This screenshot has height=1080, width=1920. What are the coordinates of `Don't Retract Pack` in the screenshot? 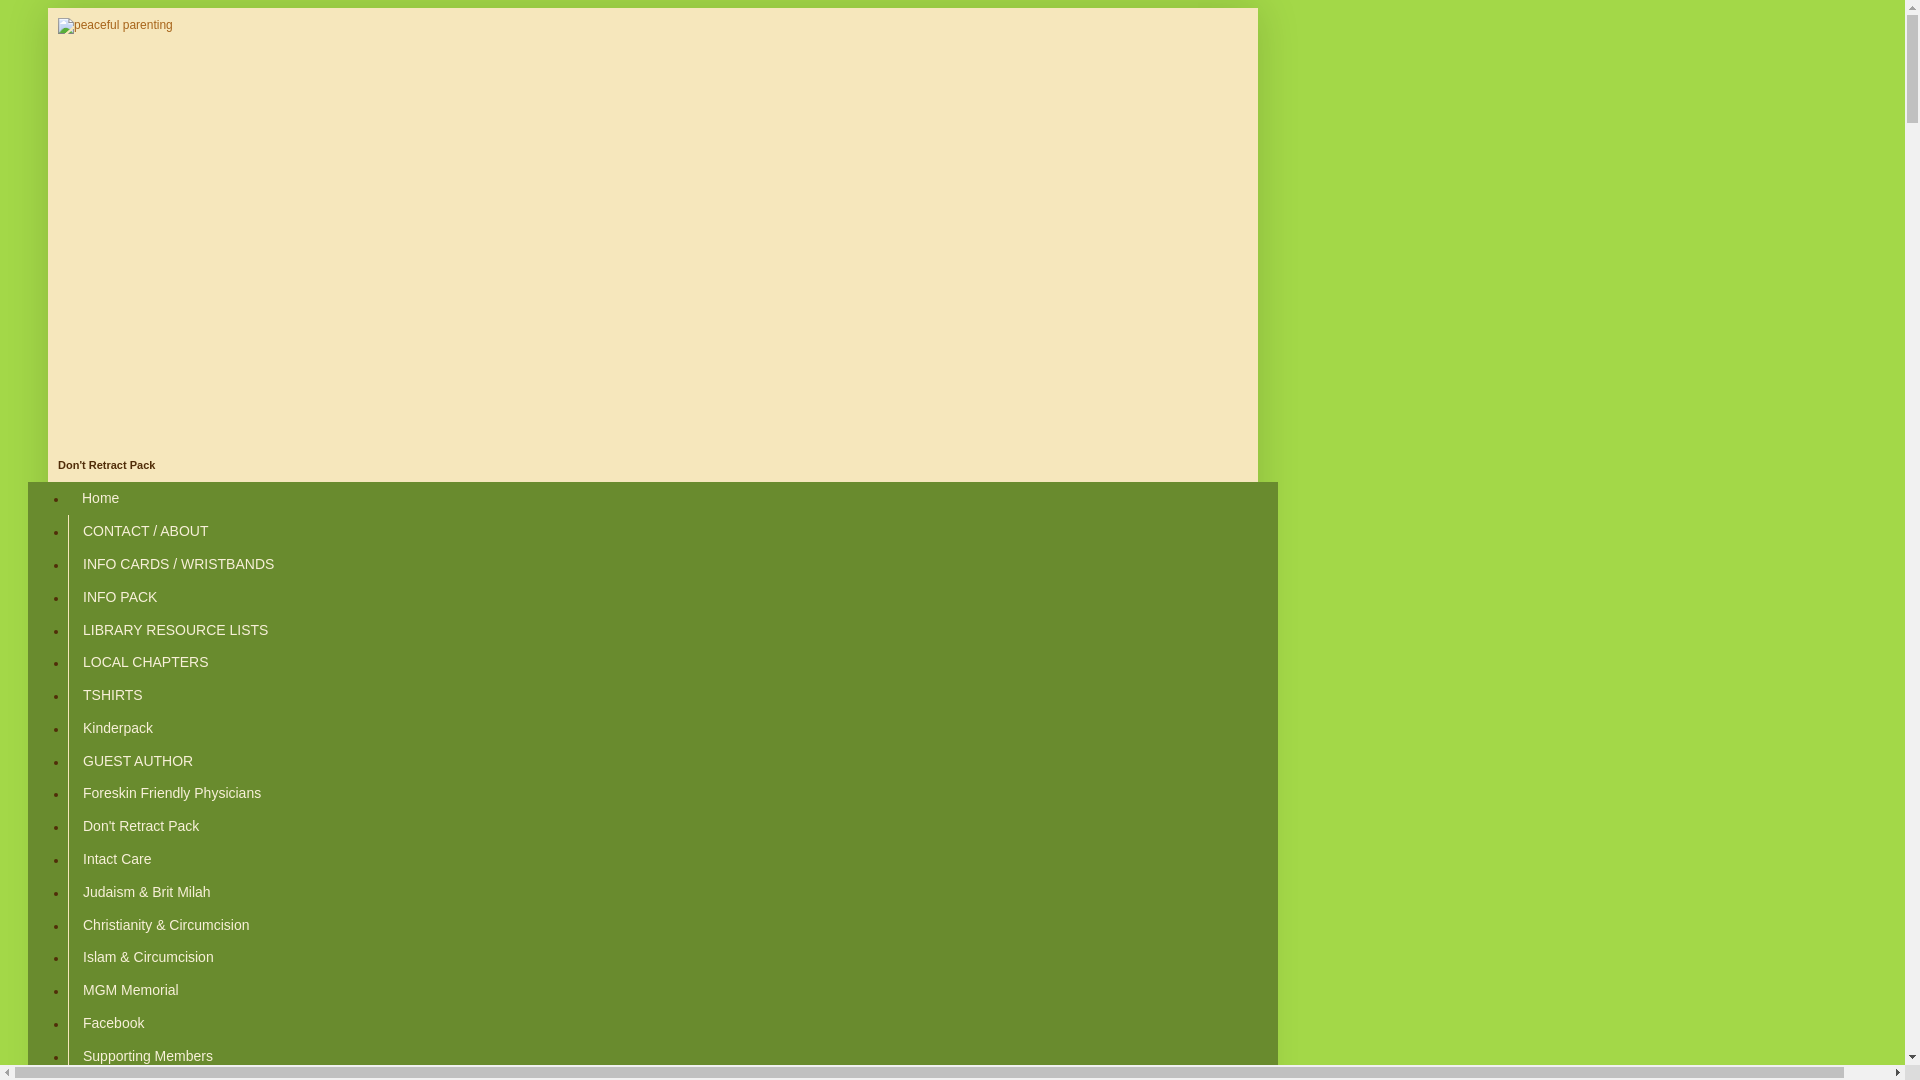 It's located at (140, 826).